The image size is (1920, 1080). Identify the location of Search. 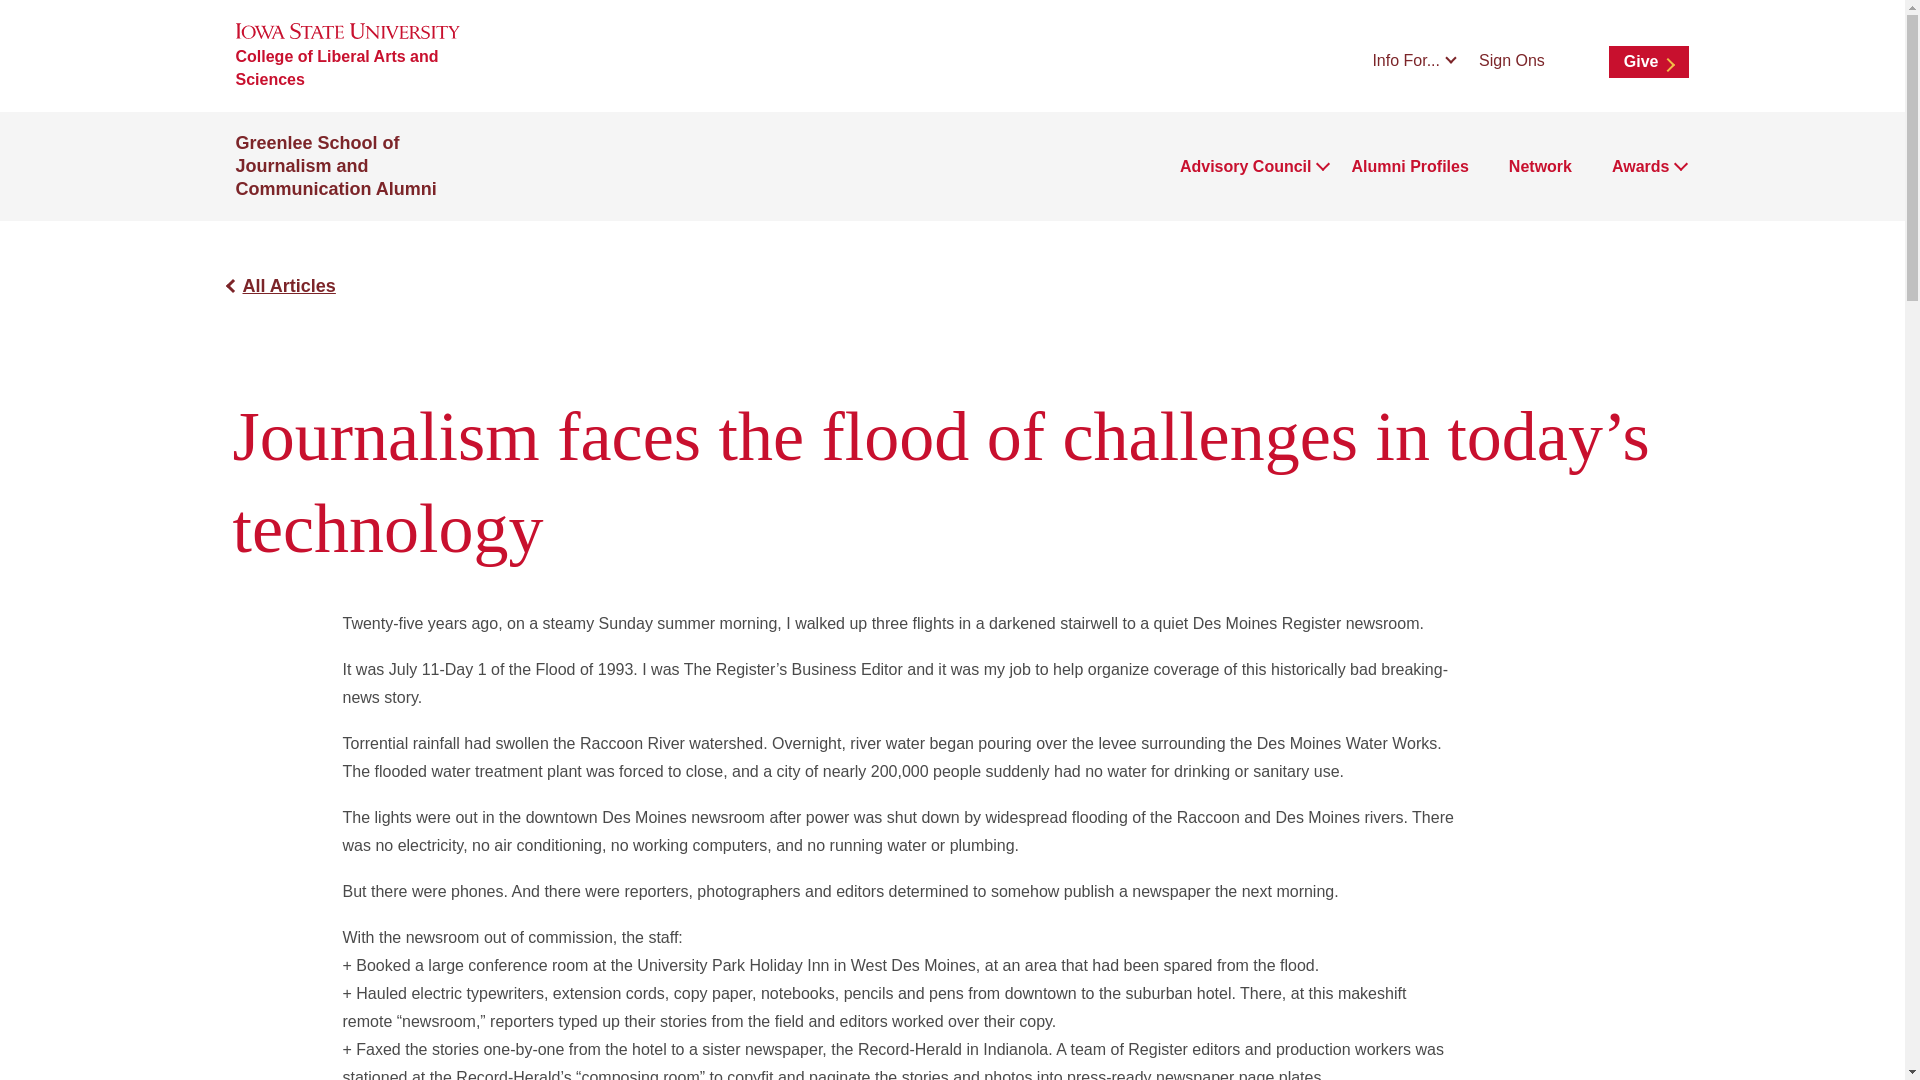
(1576, 60).